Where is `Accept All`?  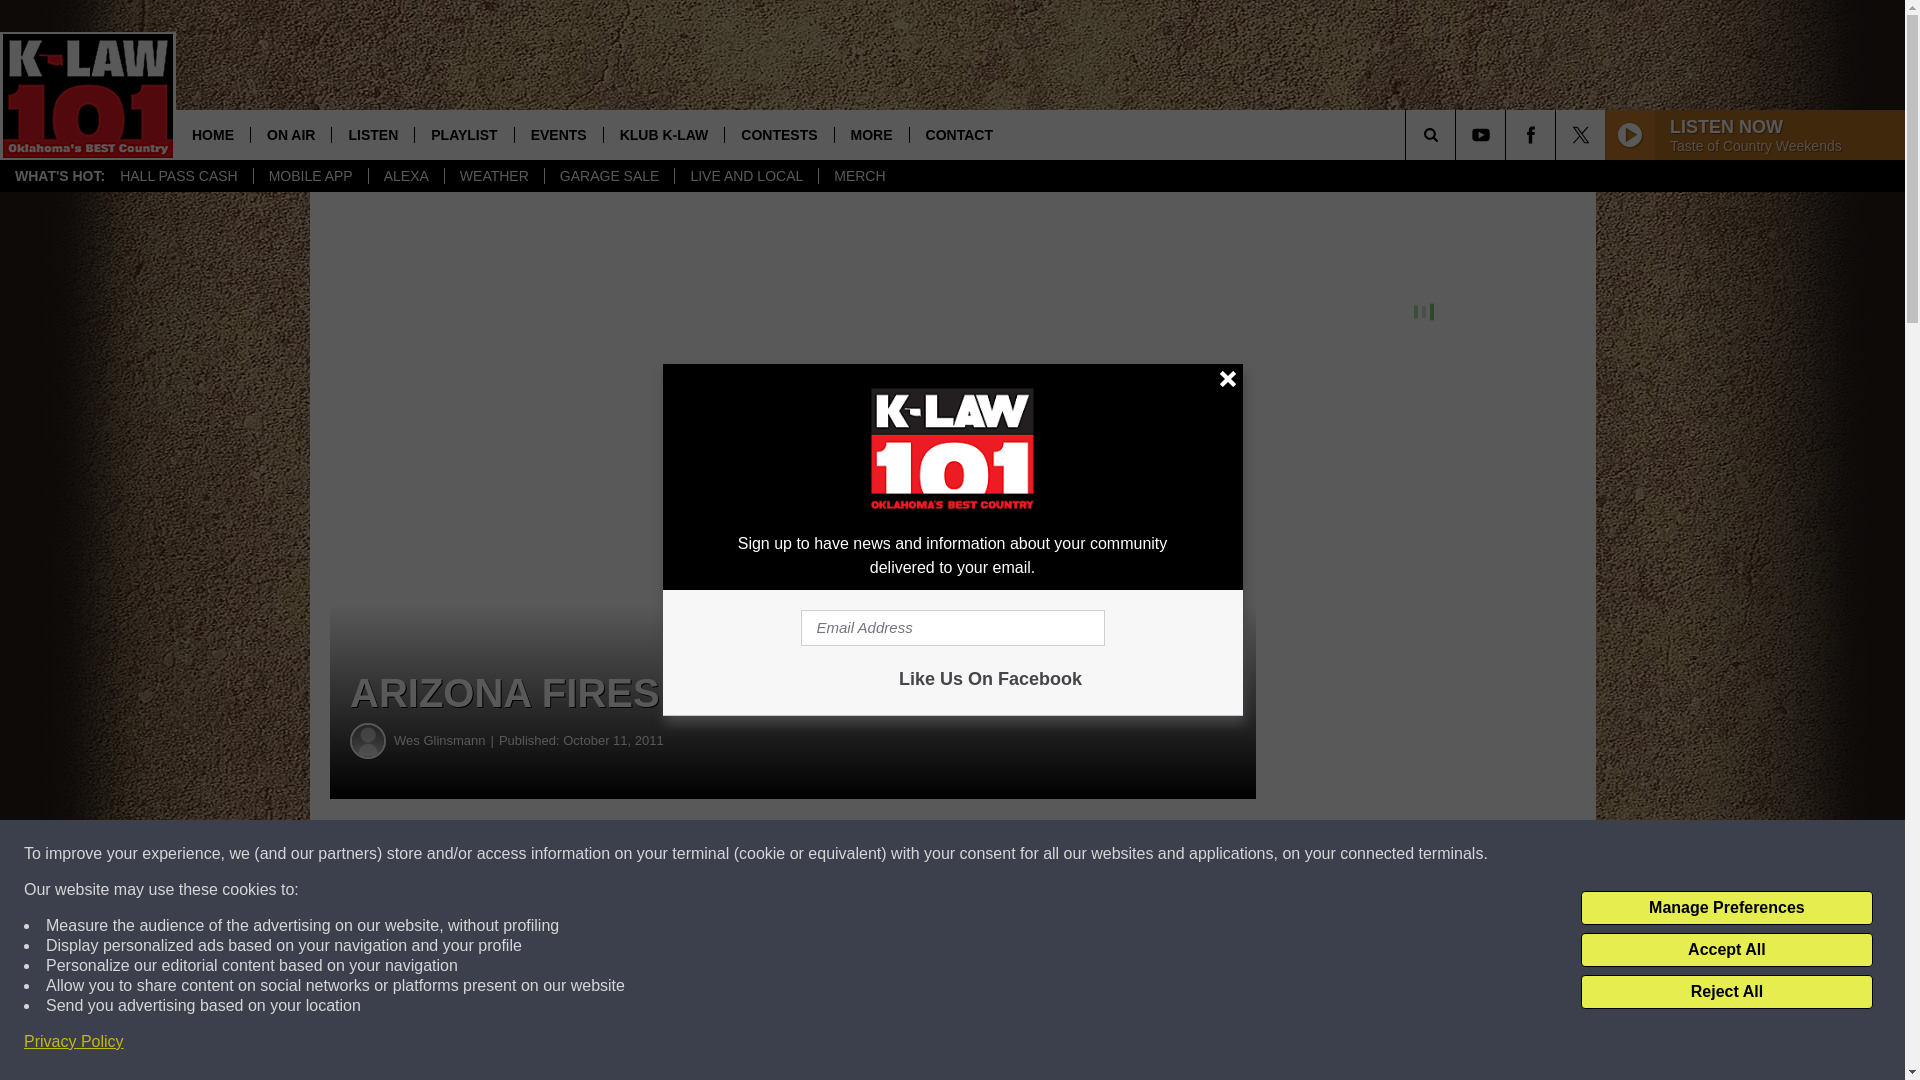
Accept All is located at coordinates (1726, 950).